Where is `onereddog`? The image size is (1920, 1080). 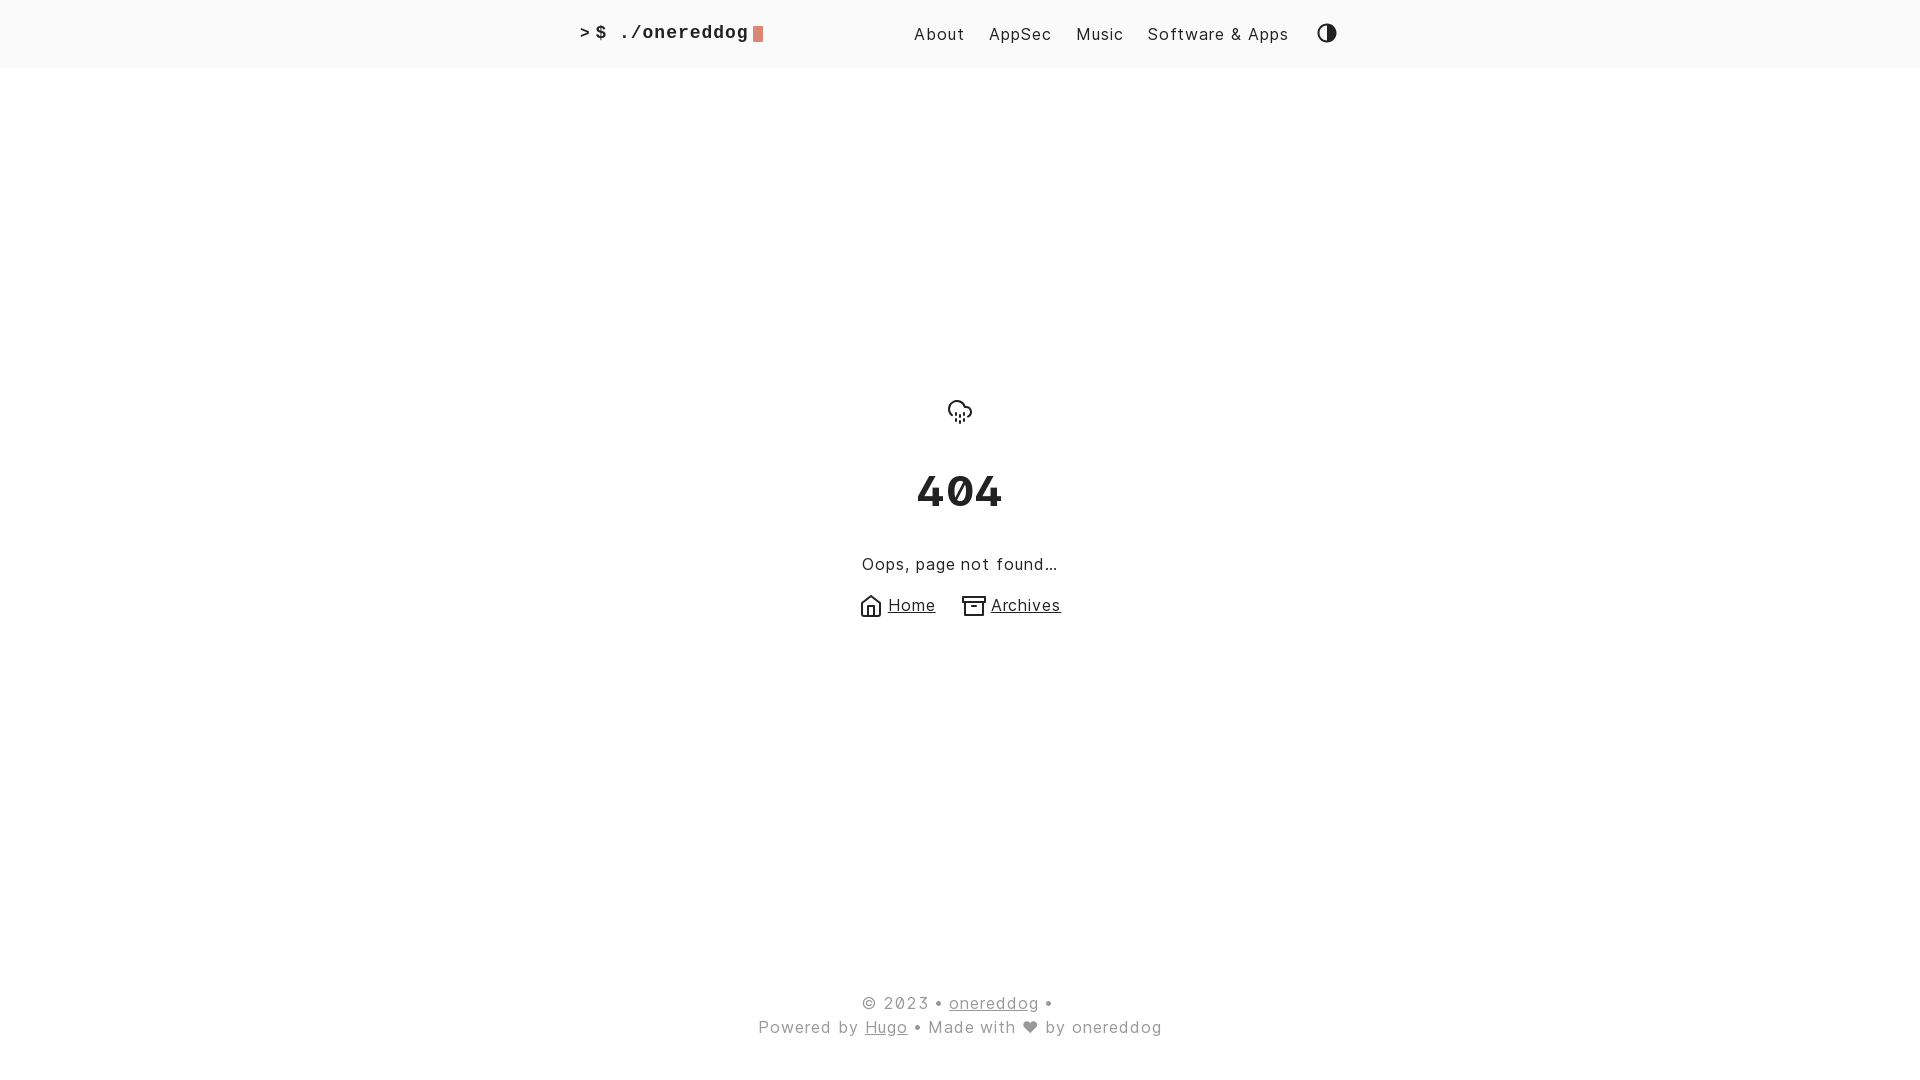
onereddog is located at coordinates (994, 1003).